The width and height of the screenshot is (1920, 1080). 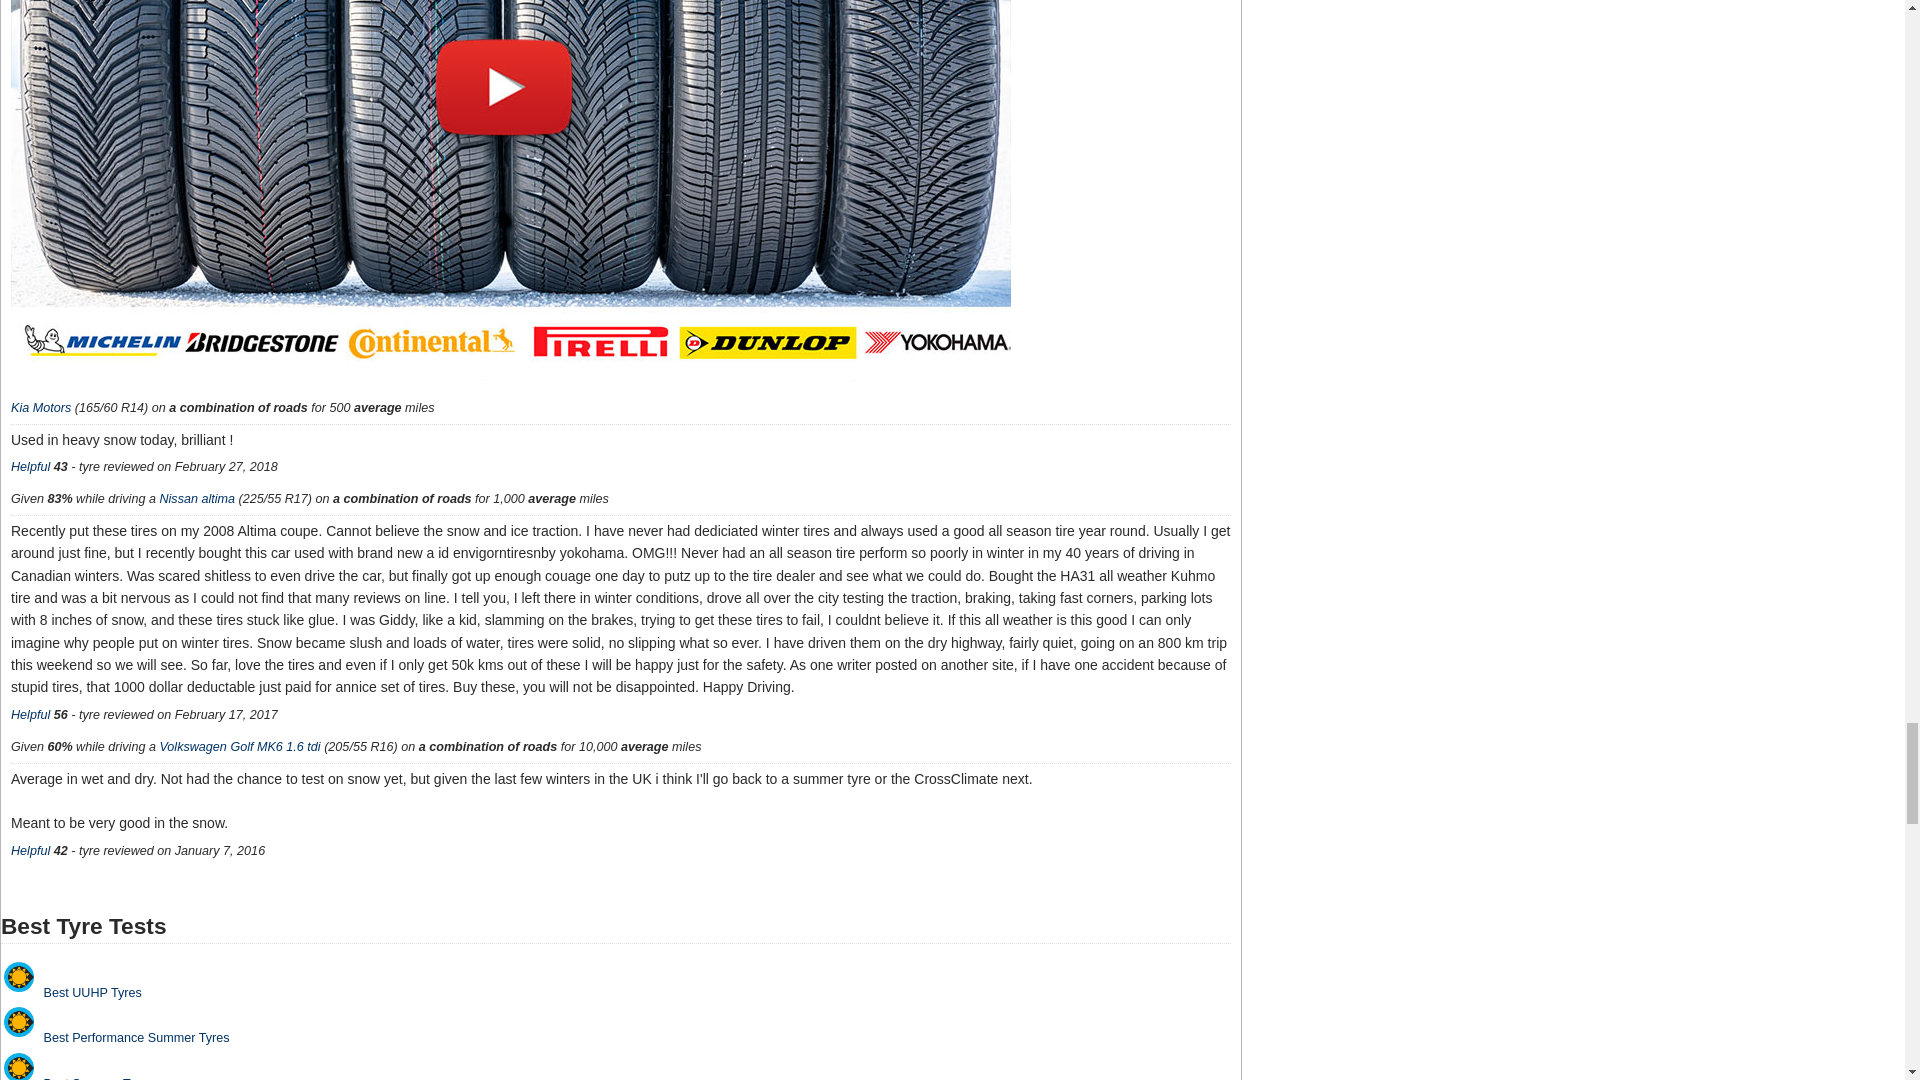 I want to click on Best Summer Tyres, so click(x=18, y=1066).